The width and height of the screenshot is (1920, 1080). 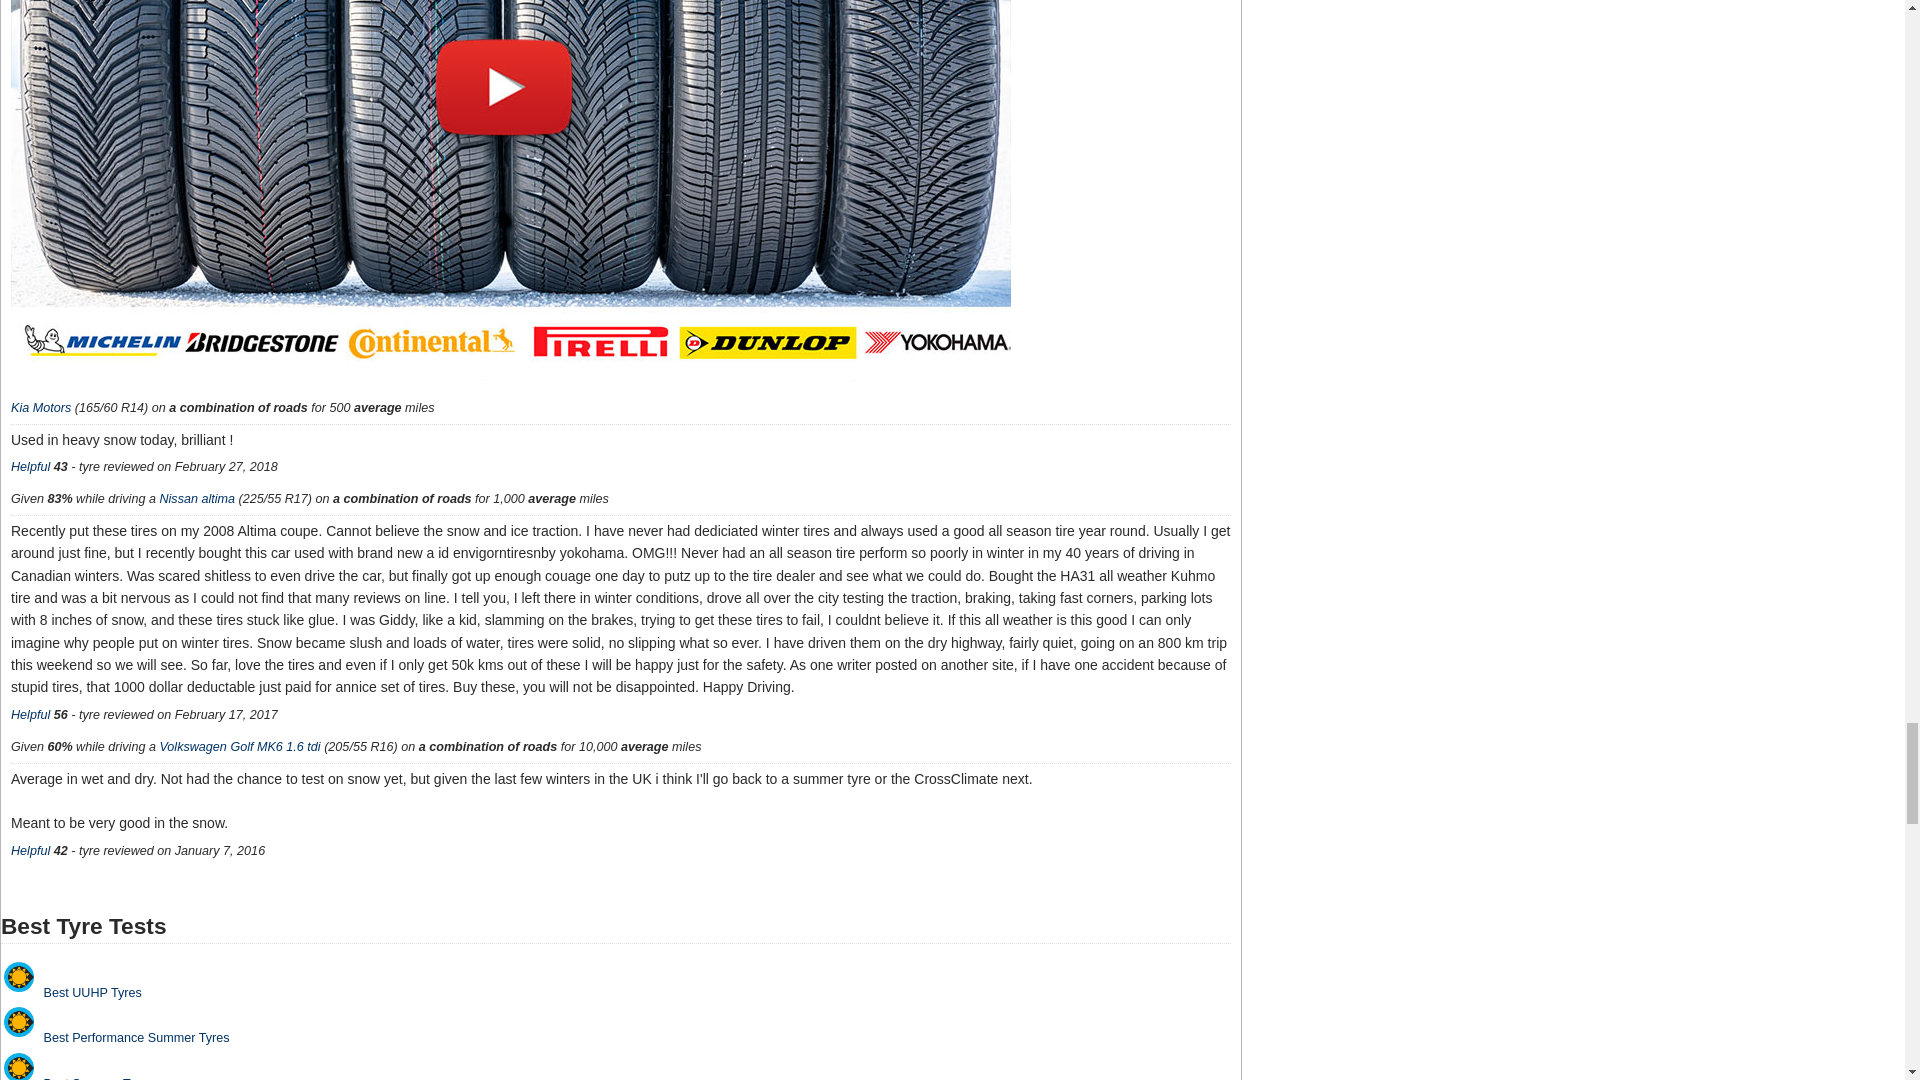 I want to click on Best Summer Tyres, so click(x=18, y=1066).